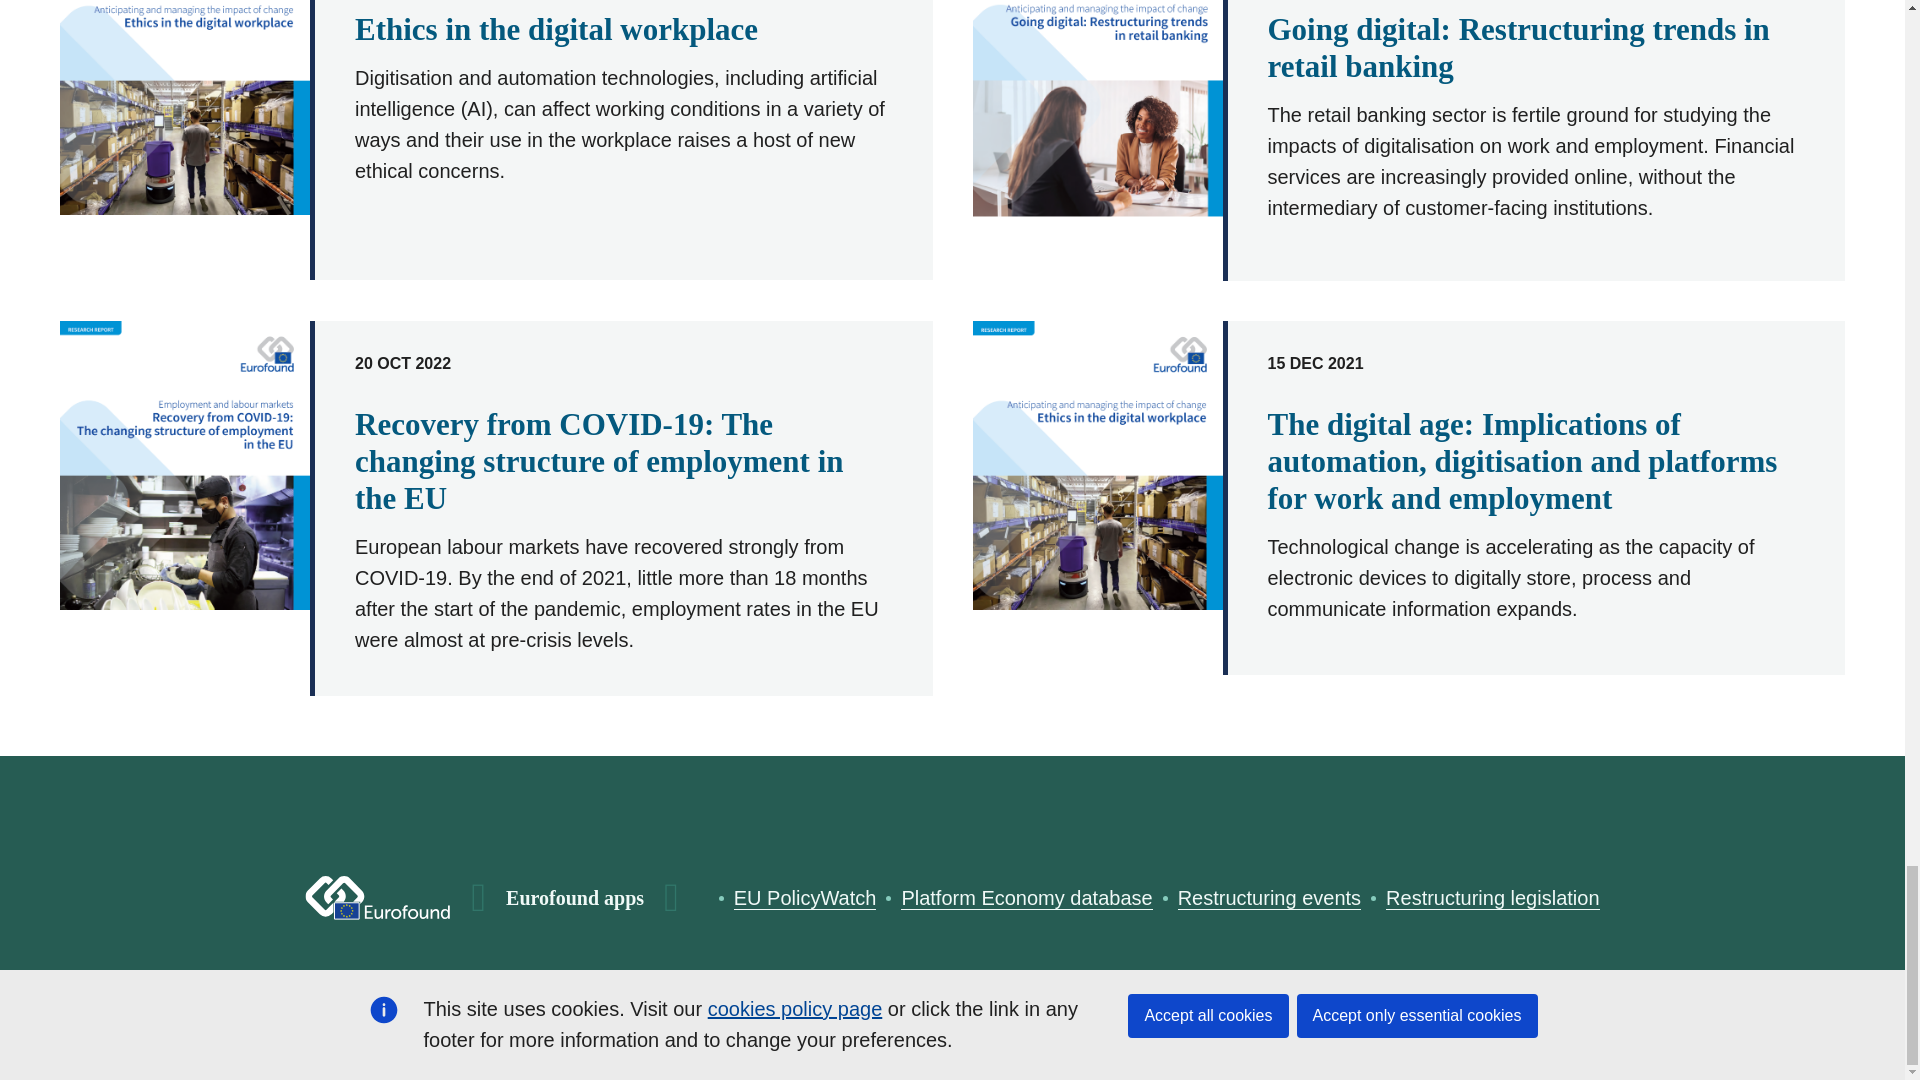 The height and width of the screenshot is (1080, 1920). I want to click on Going digital: Restructuring trends in retail banking, so click(1518, 48).